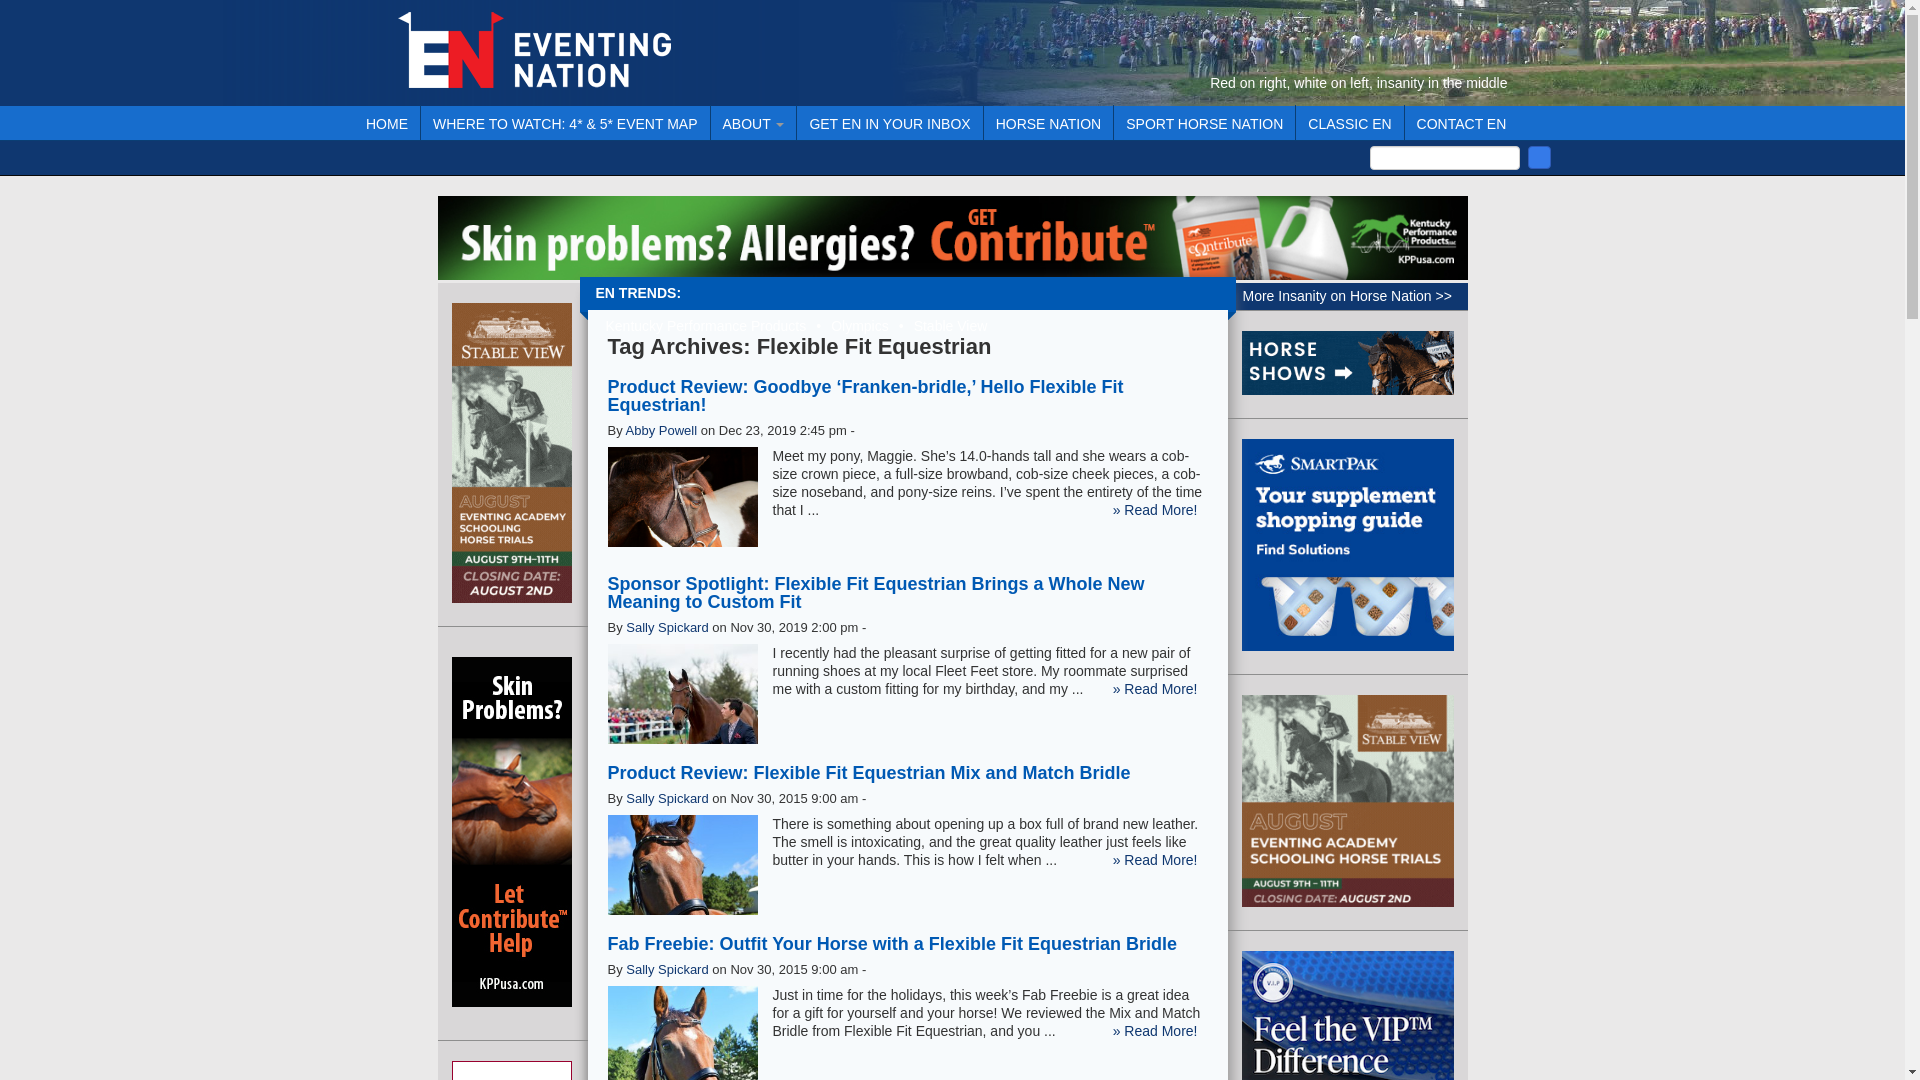 The width and height of the screenshot is (1920, 1080). What do you see at coordinates (950, 326) in the screenshot?
I see `Stable View` at bounding box center [950, 326].